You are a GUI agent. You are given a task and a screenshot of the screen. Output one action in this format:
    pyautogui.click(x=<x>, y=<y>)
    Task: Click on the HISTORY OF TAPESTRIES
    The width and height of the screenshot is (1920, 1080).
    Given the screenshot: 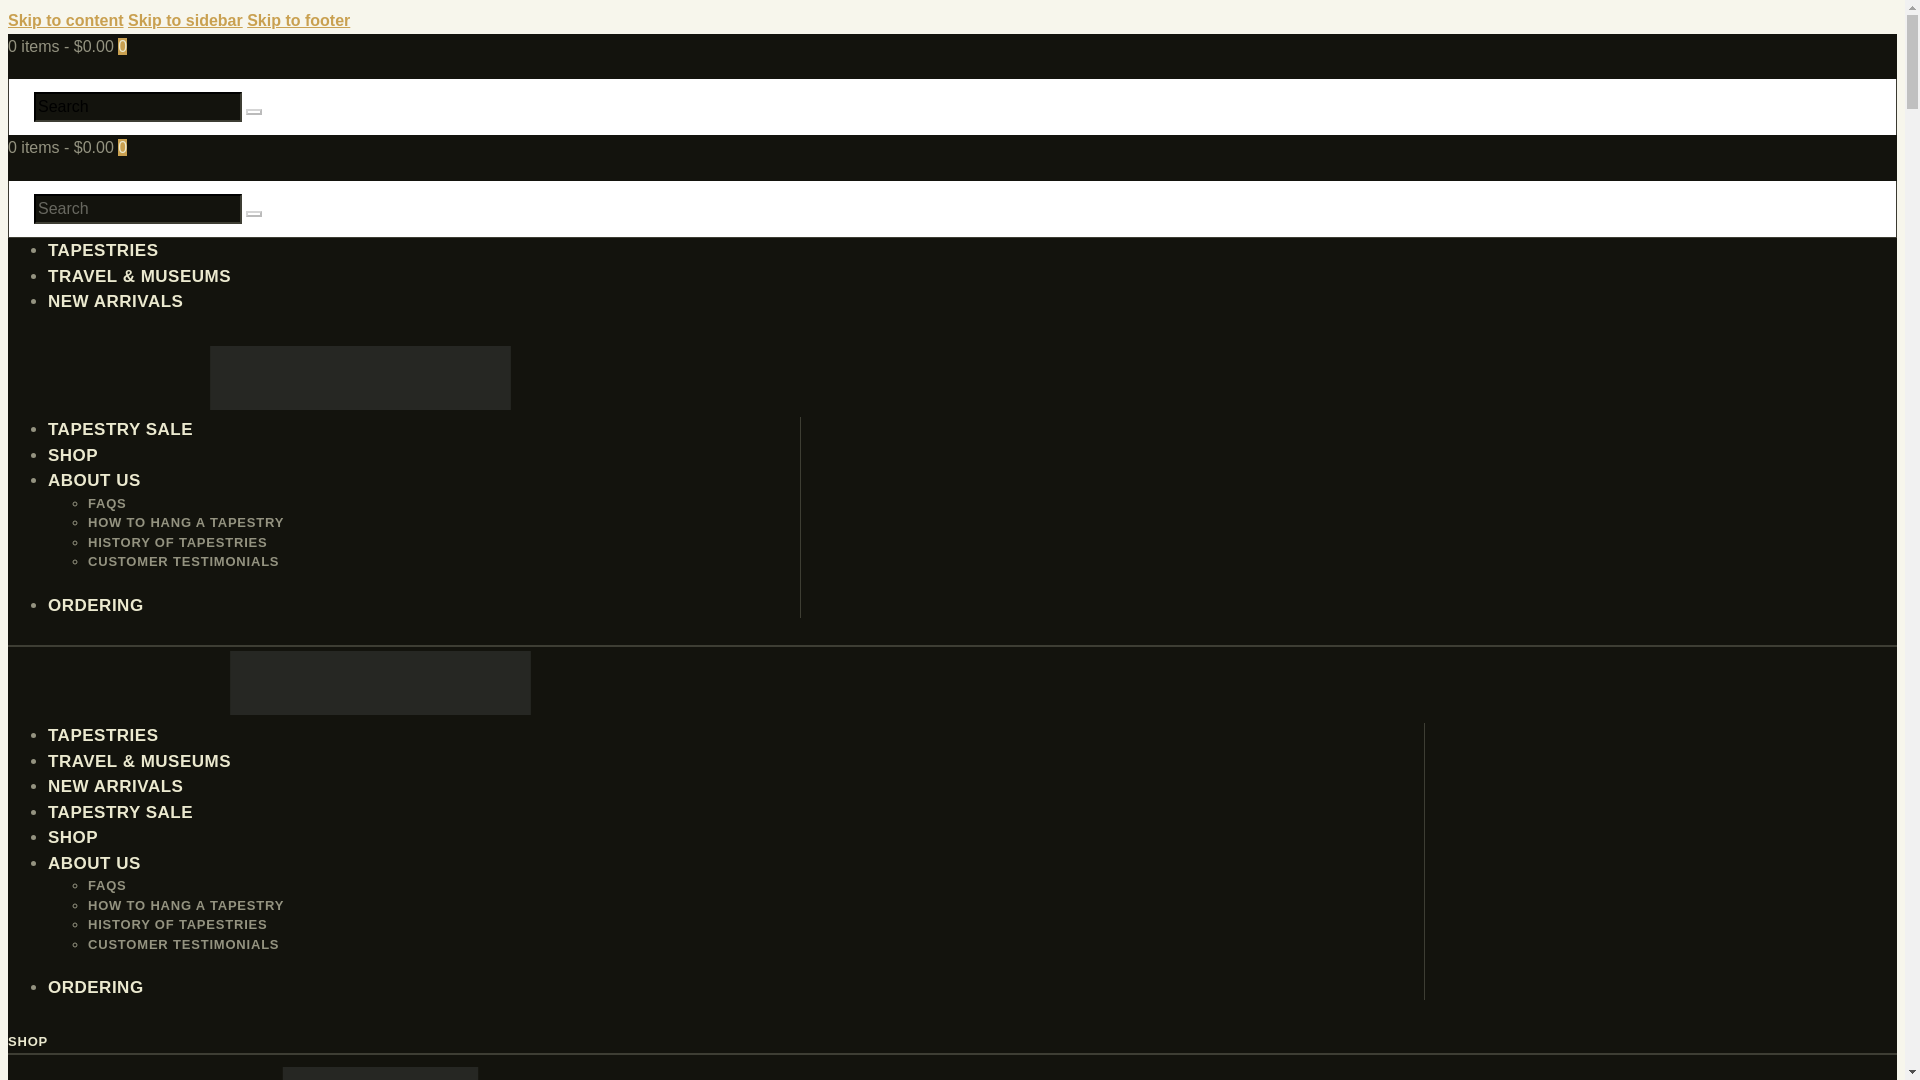 What is the action you would take?
    pyautogui.click(x=178, y=542)
    